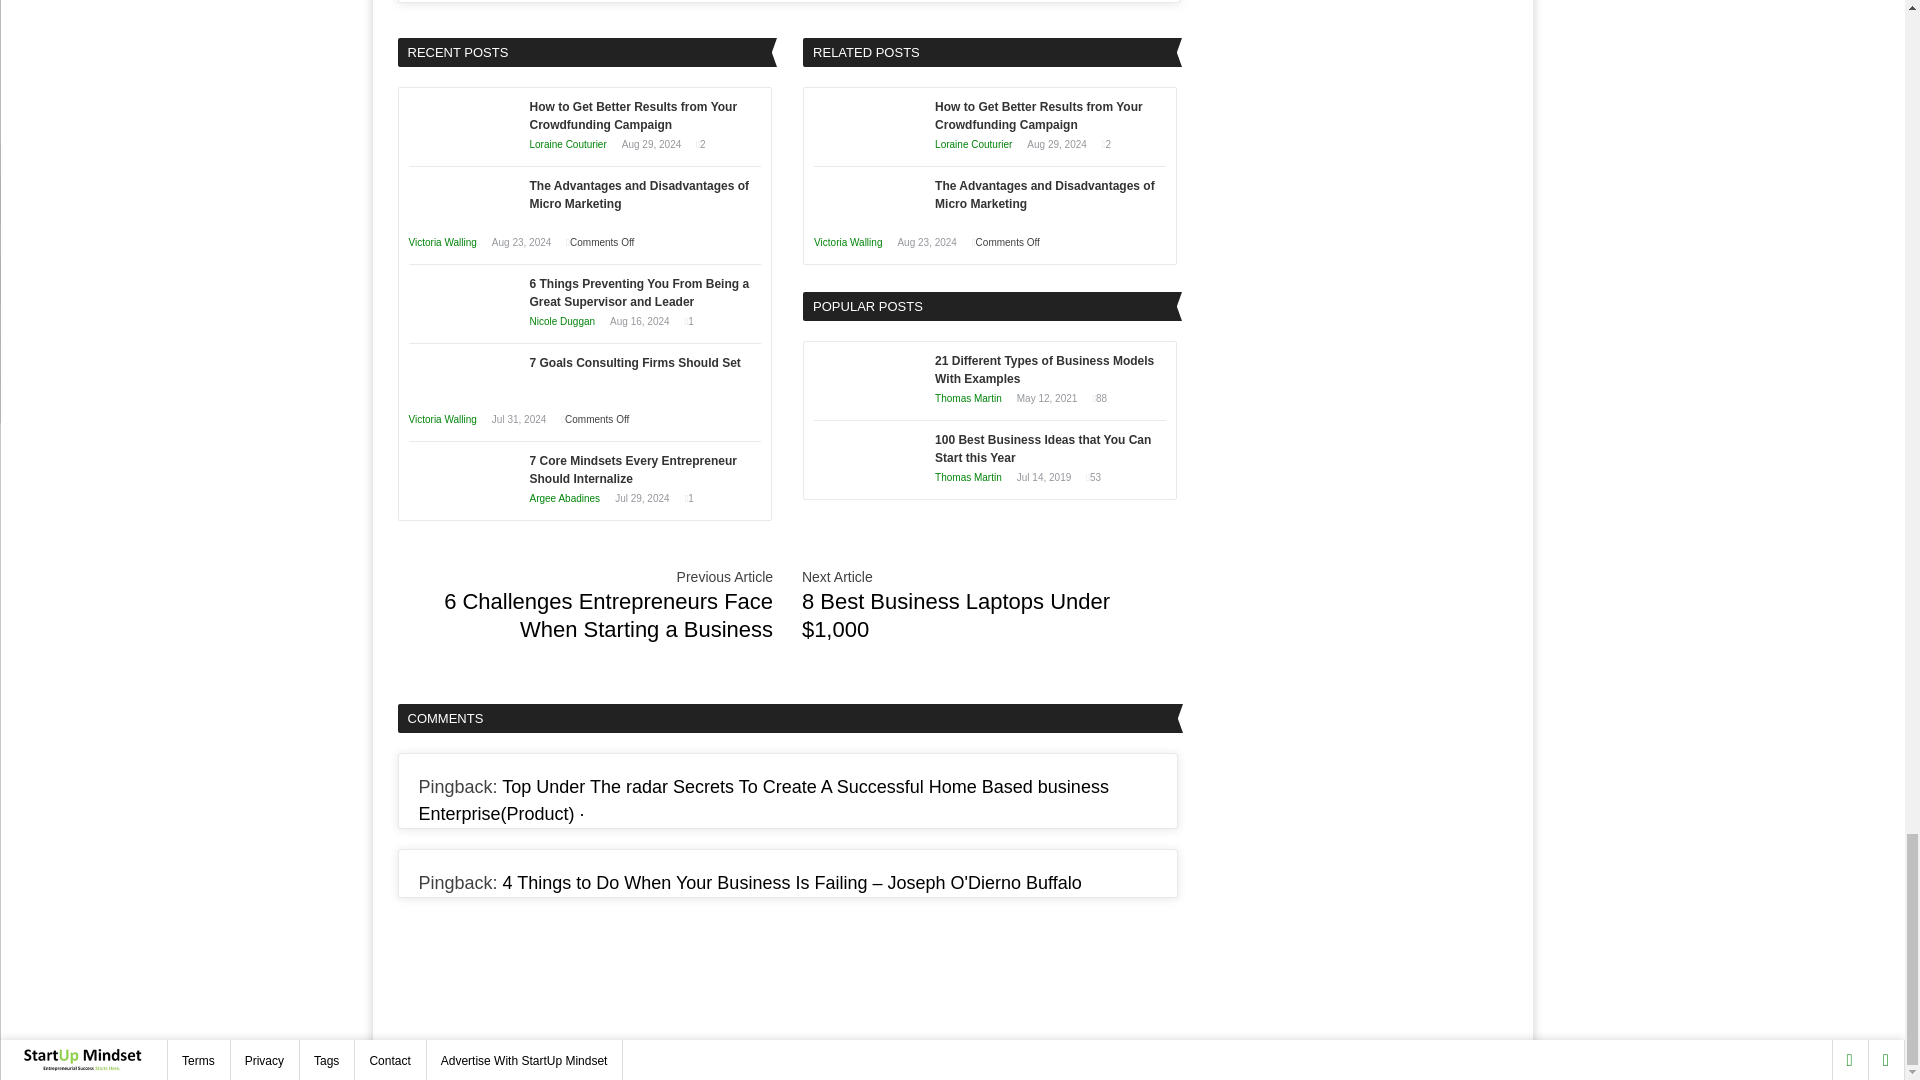 The height and width of the screenshot is (1080, 1920). What do you see at coordinates (968, 476) in the screenshot?
I see `Posts by Thomas Martin` at bounding box center [968, 476].